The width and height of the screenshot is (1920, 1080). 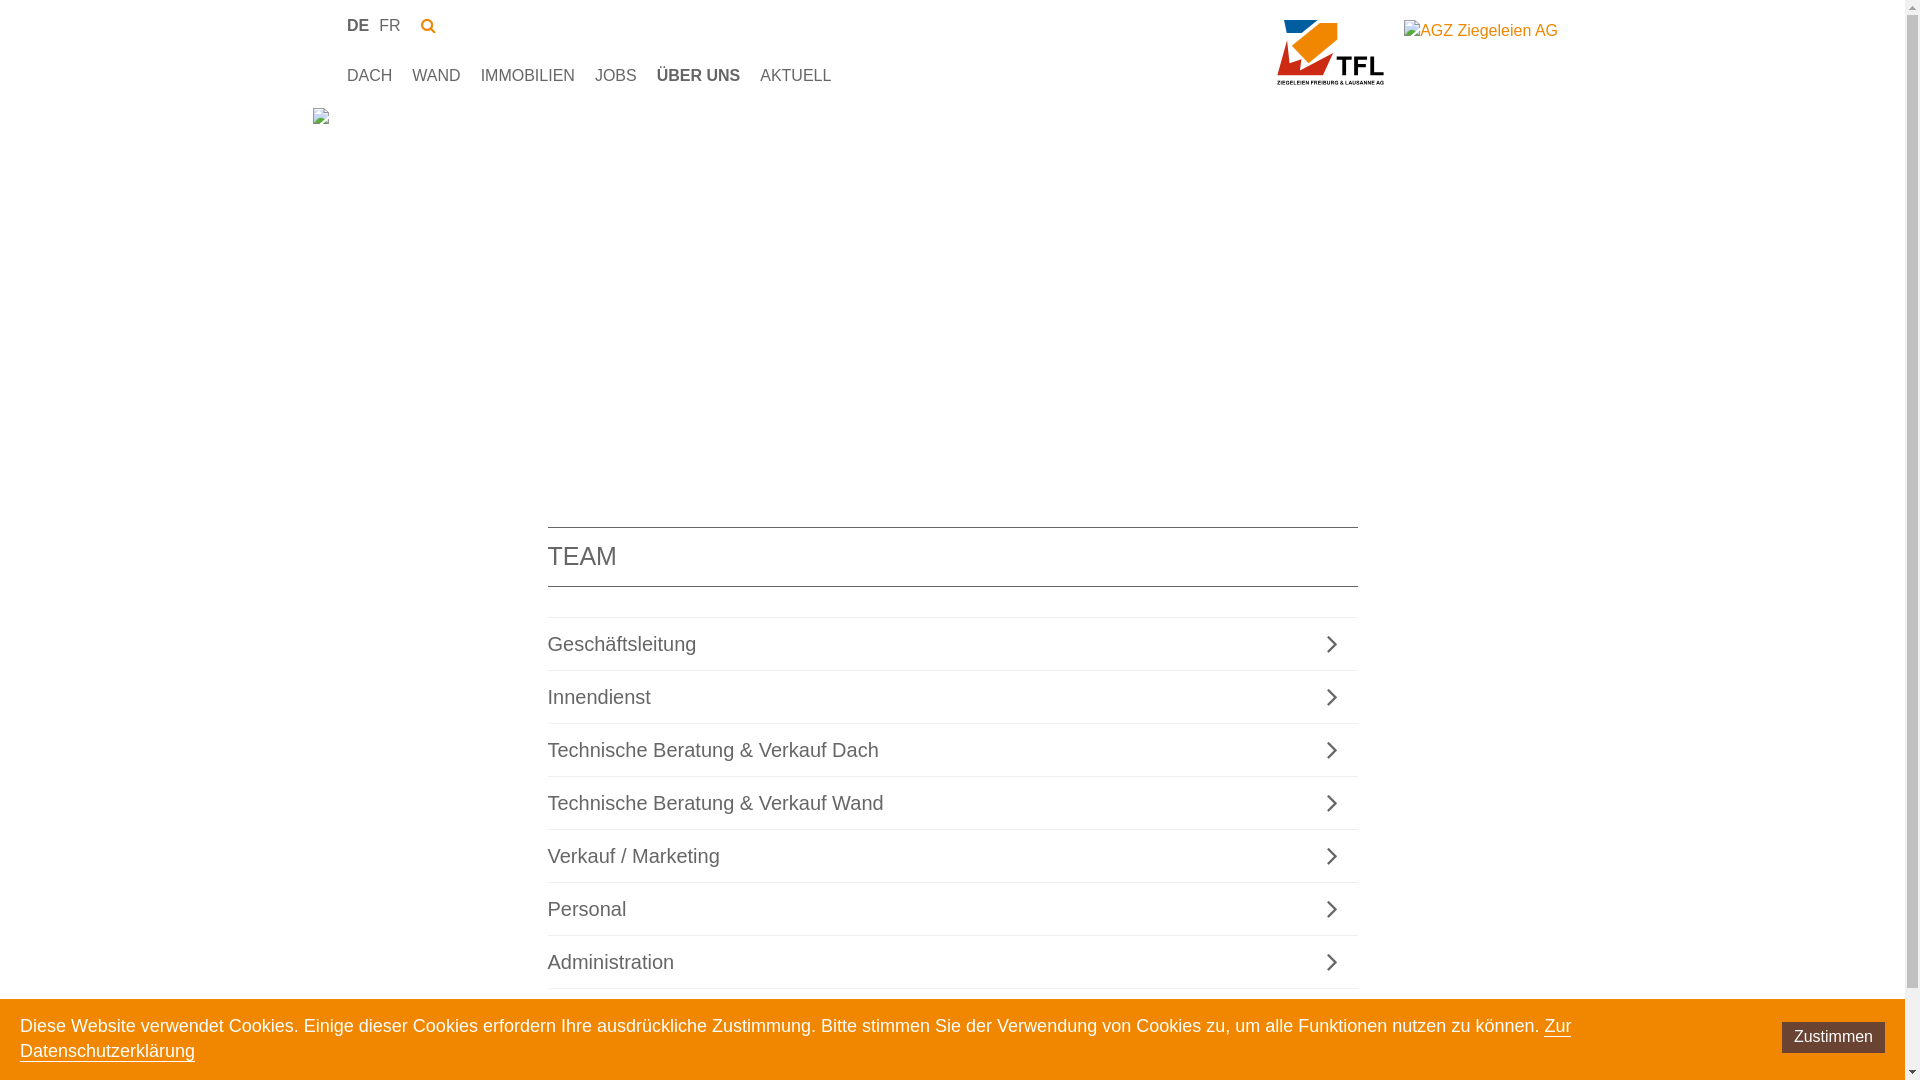 What do you see at coordinates (1481, 32) in the screenshot?
I see `AGZ Ziegeleien AG` at bounding box center [1481, 32].